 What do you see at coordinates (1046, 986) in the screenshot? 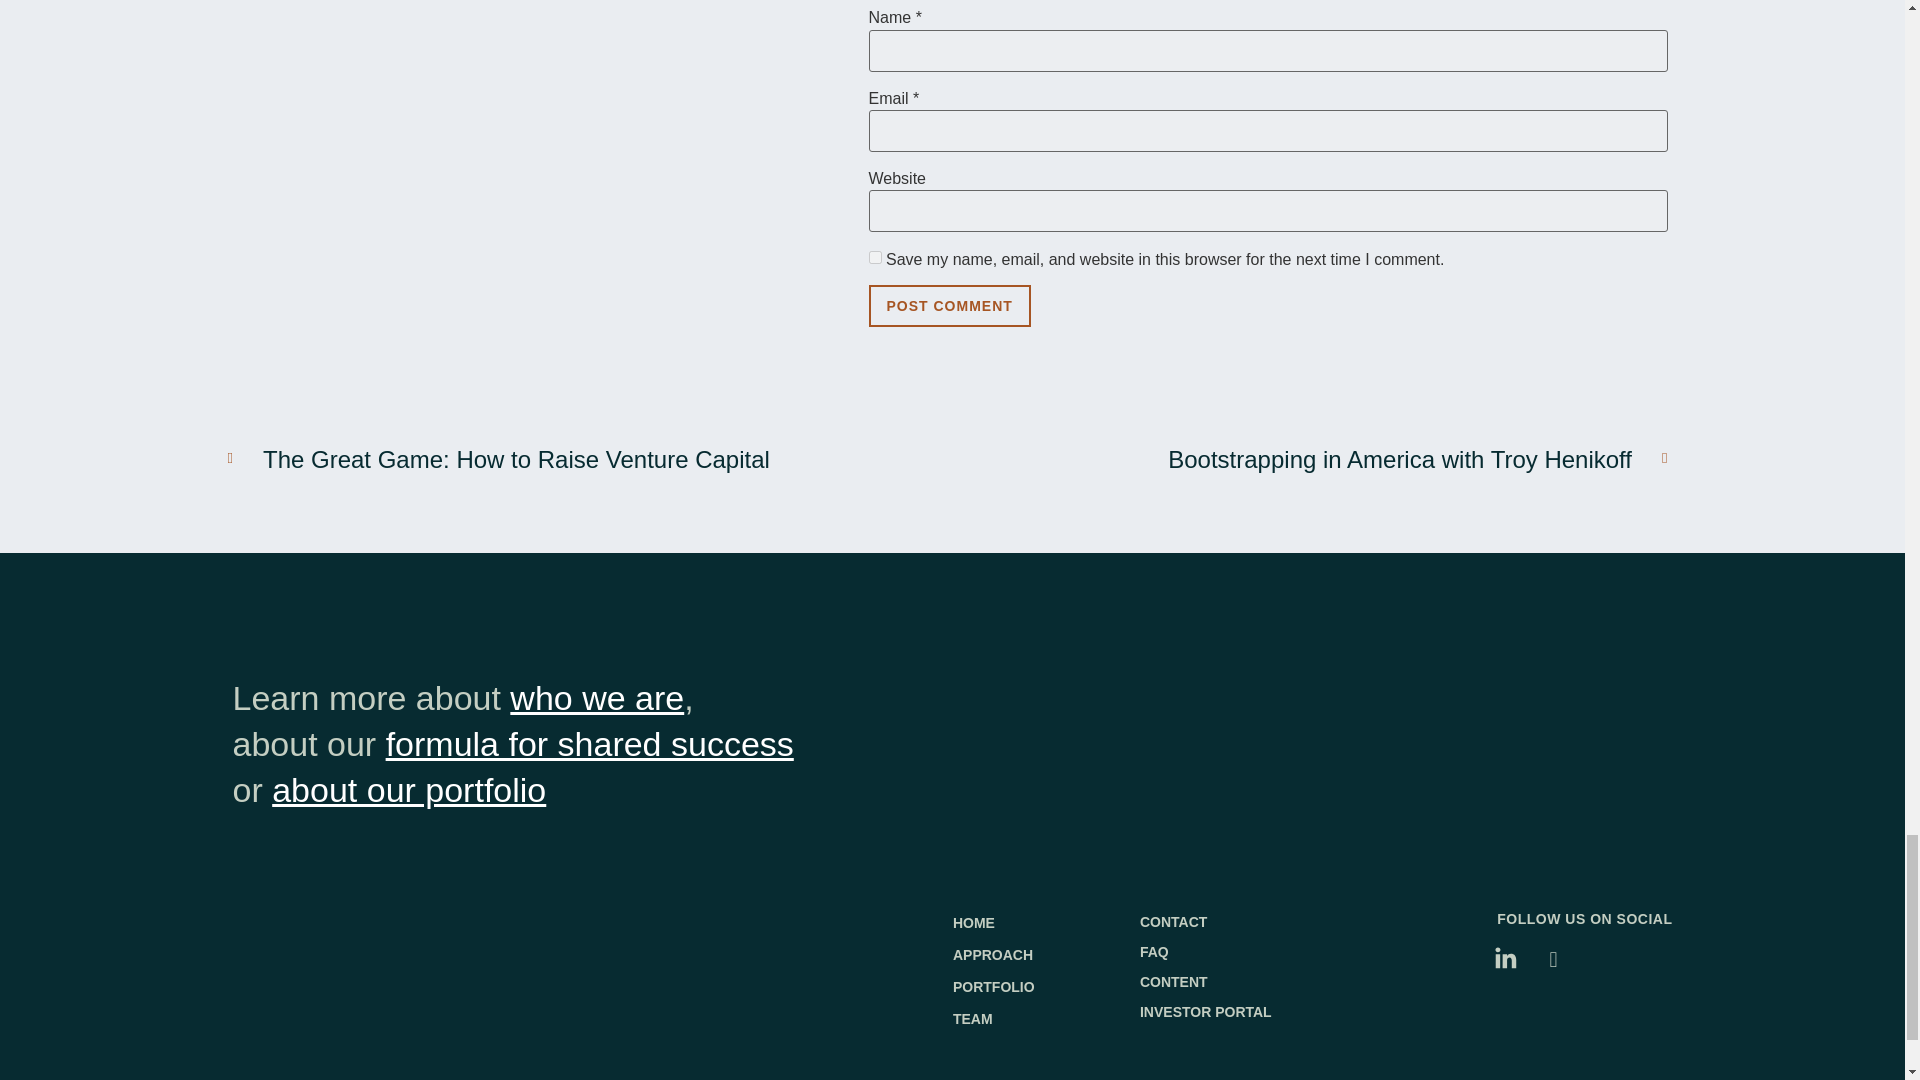
I see `PORTFOLIO` at bounding box center [1046, 986].